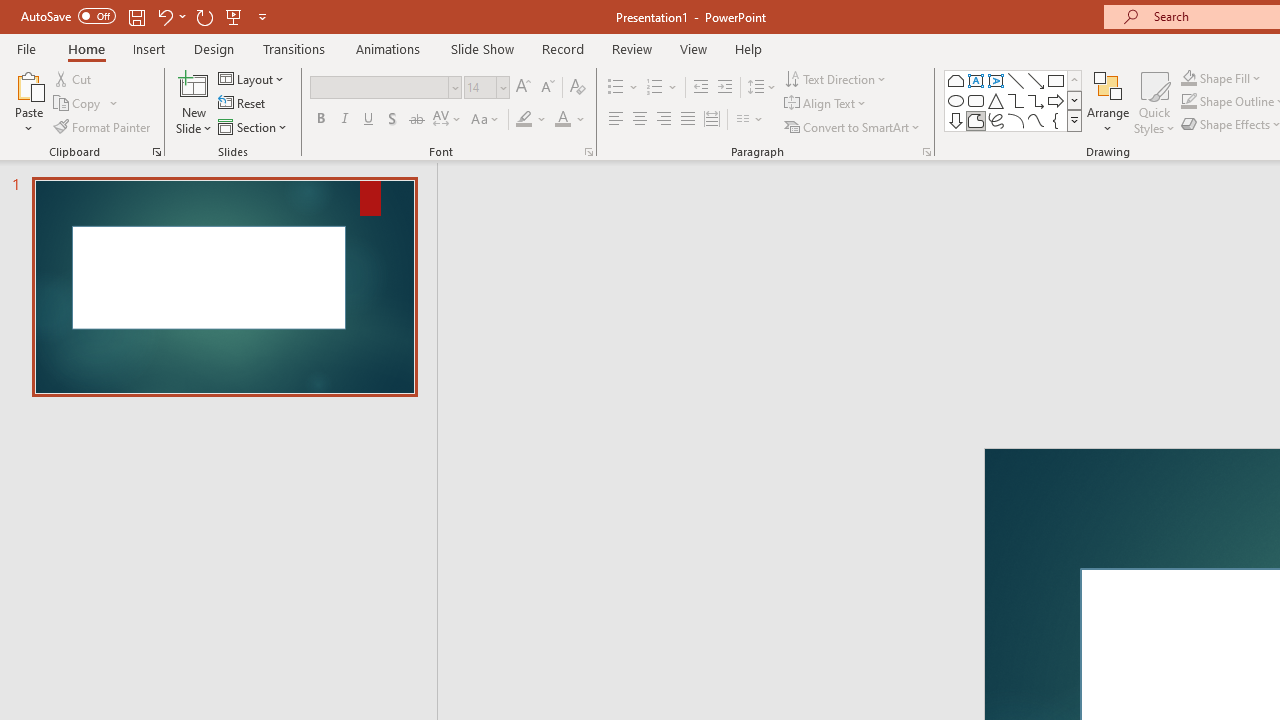 The image size is (1280, 720). Describe the element at coordinates (1036, 80) in the screenshot. I see `Line Arrow` at that location.